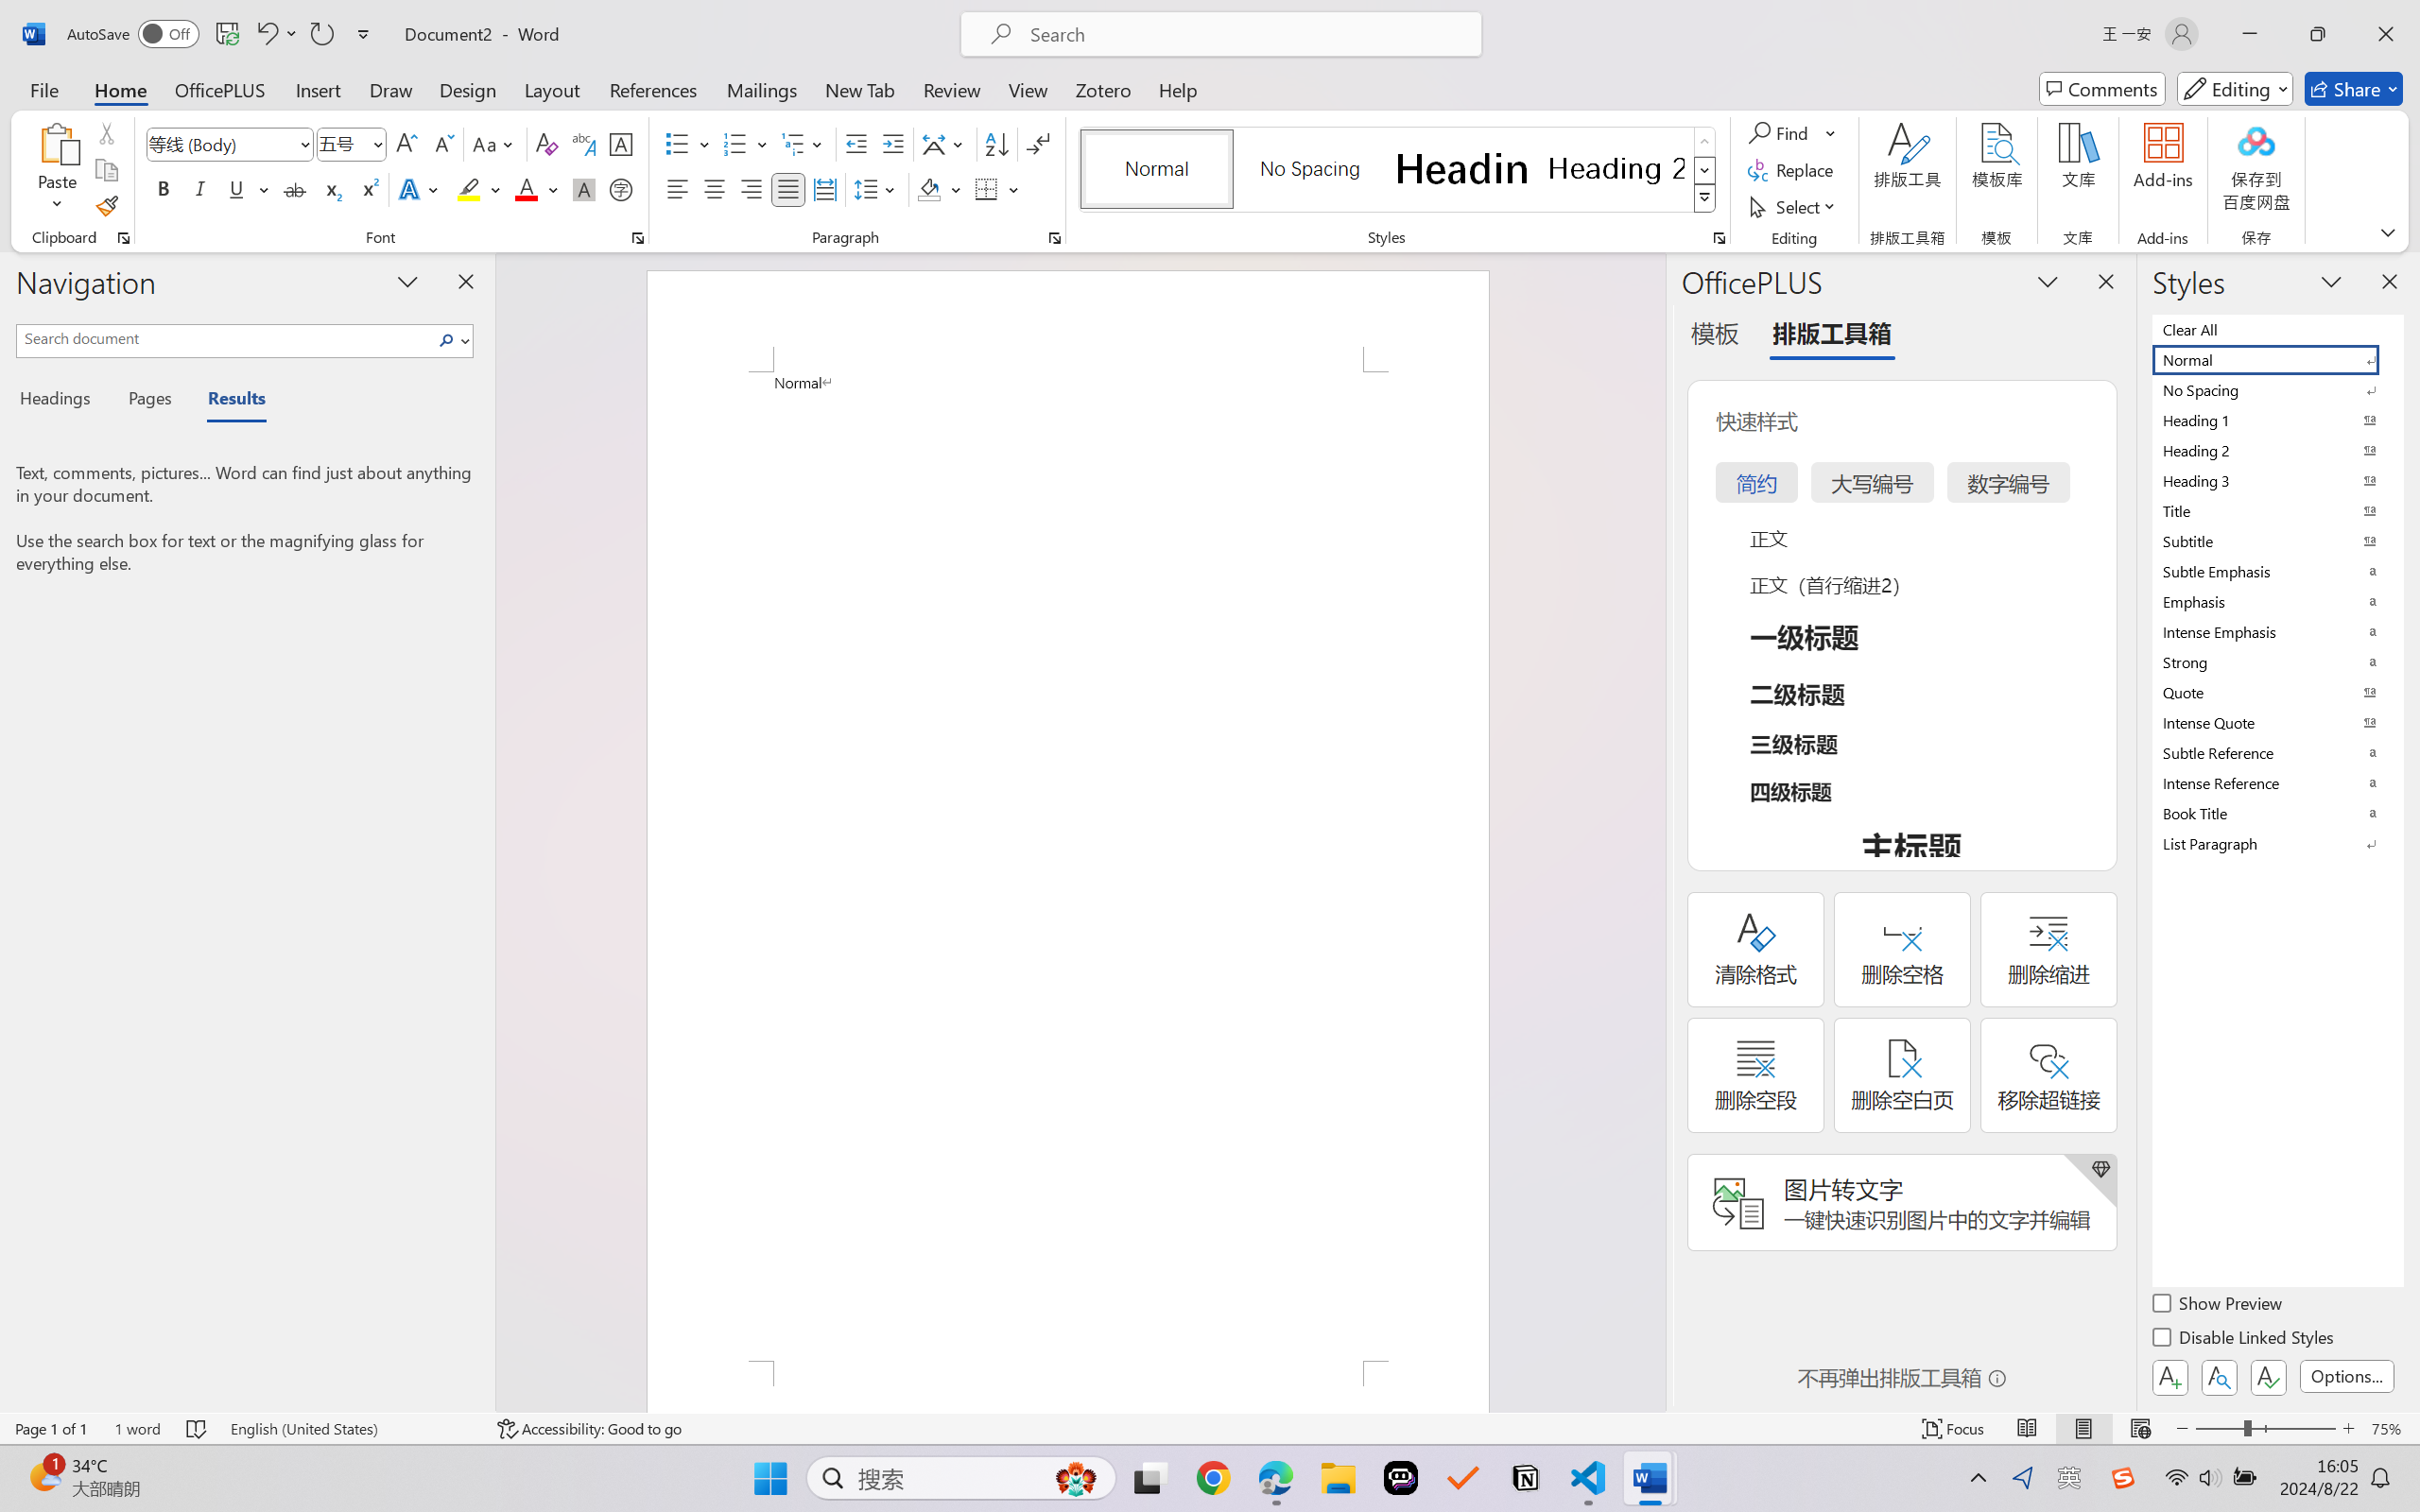 The height and width of the screenshot is (1512, 2420). I want to click on Styles..., so click(1719, 238).